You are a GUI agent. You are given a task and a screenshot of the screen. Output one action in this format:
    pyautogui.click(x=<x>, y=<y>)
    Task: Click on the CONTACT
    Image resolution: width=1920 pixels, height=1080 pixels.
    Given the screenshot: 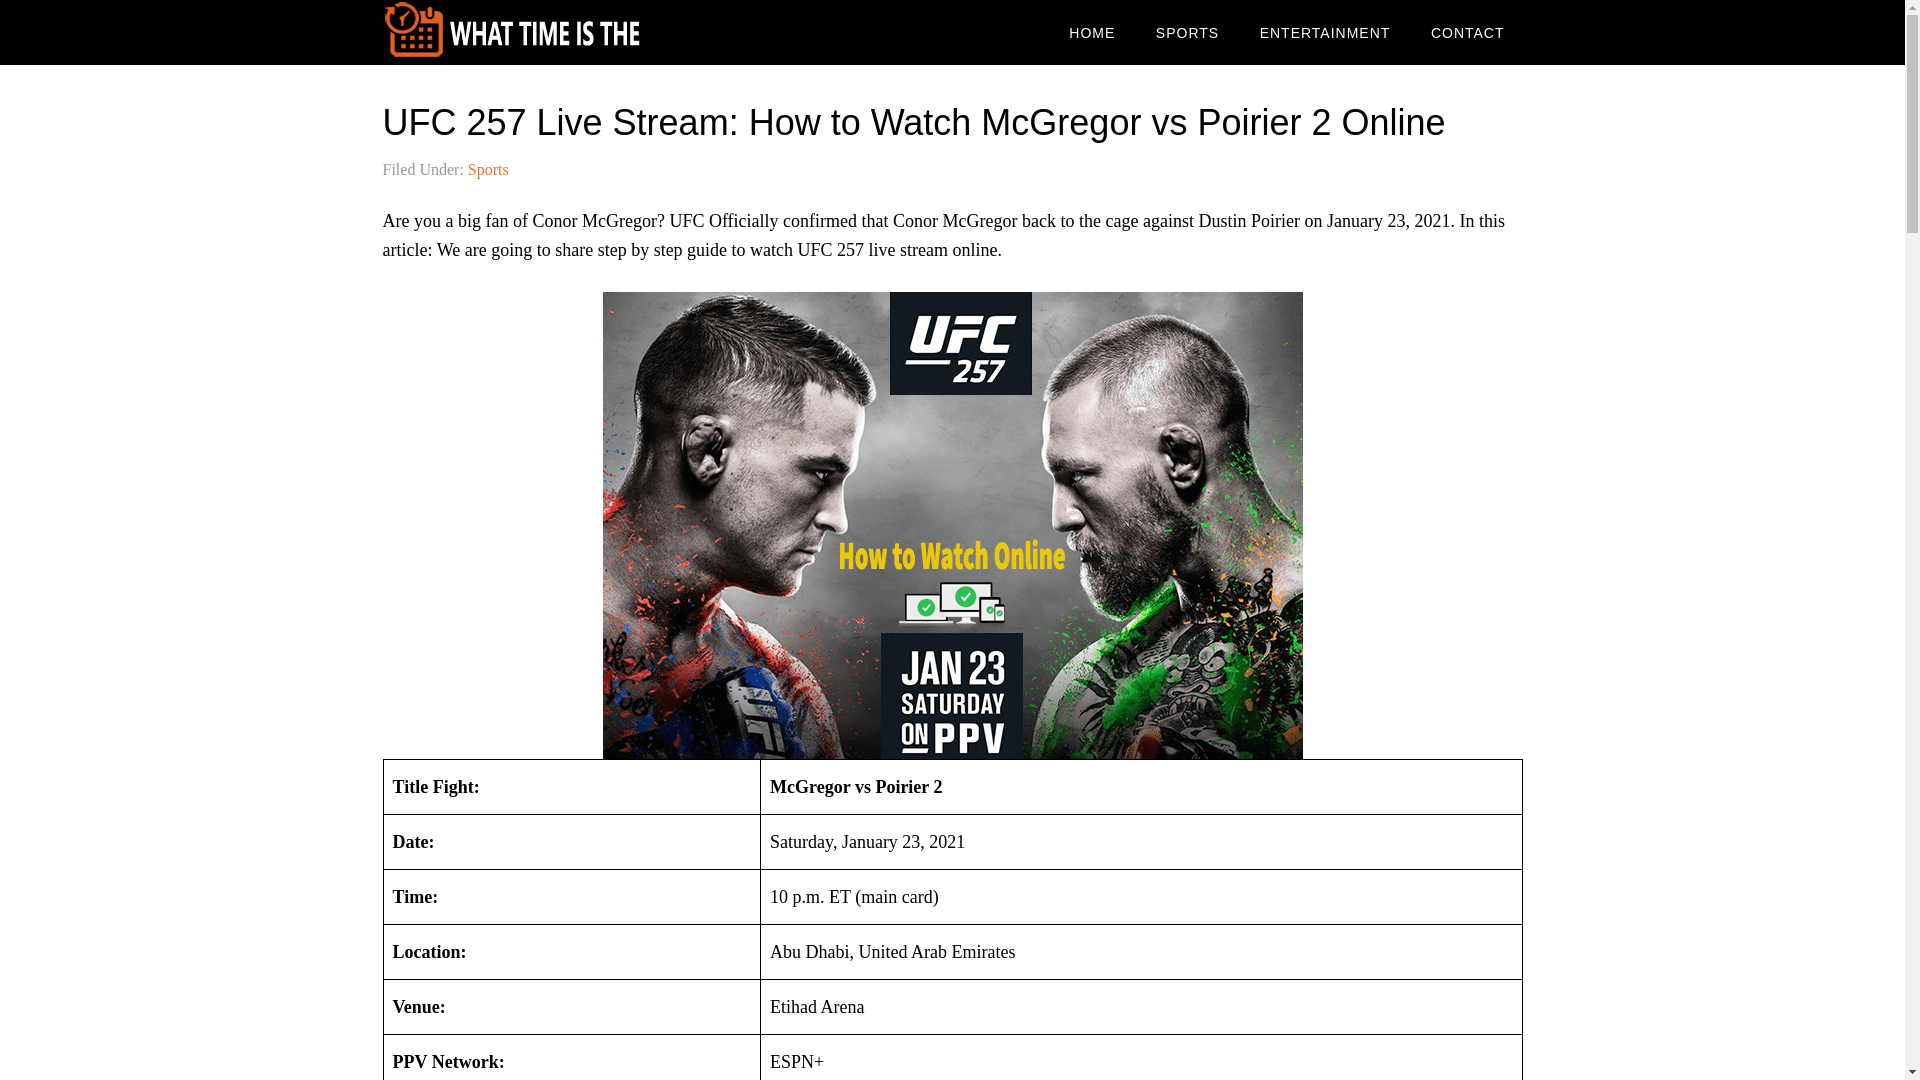 What is the action you would take?
    pyautogui.click(x=1468, y=32)
    